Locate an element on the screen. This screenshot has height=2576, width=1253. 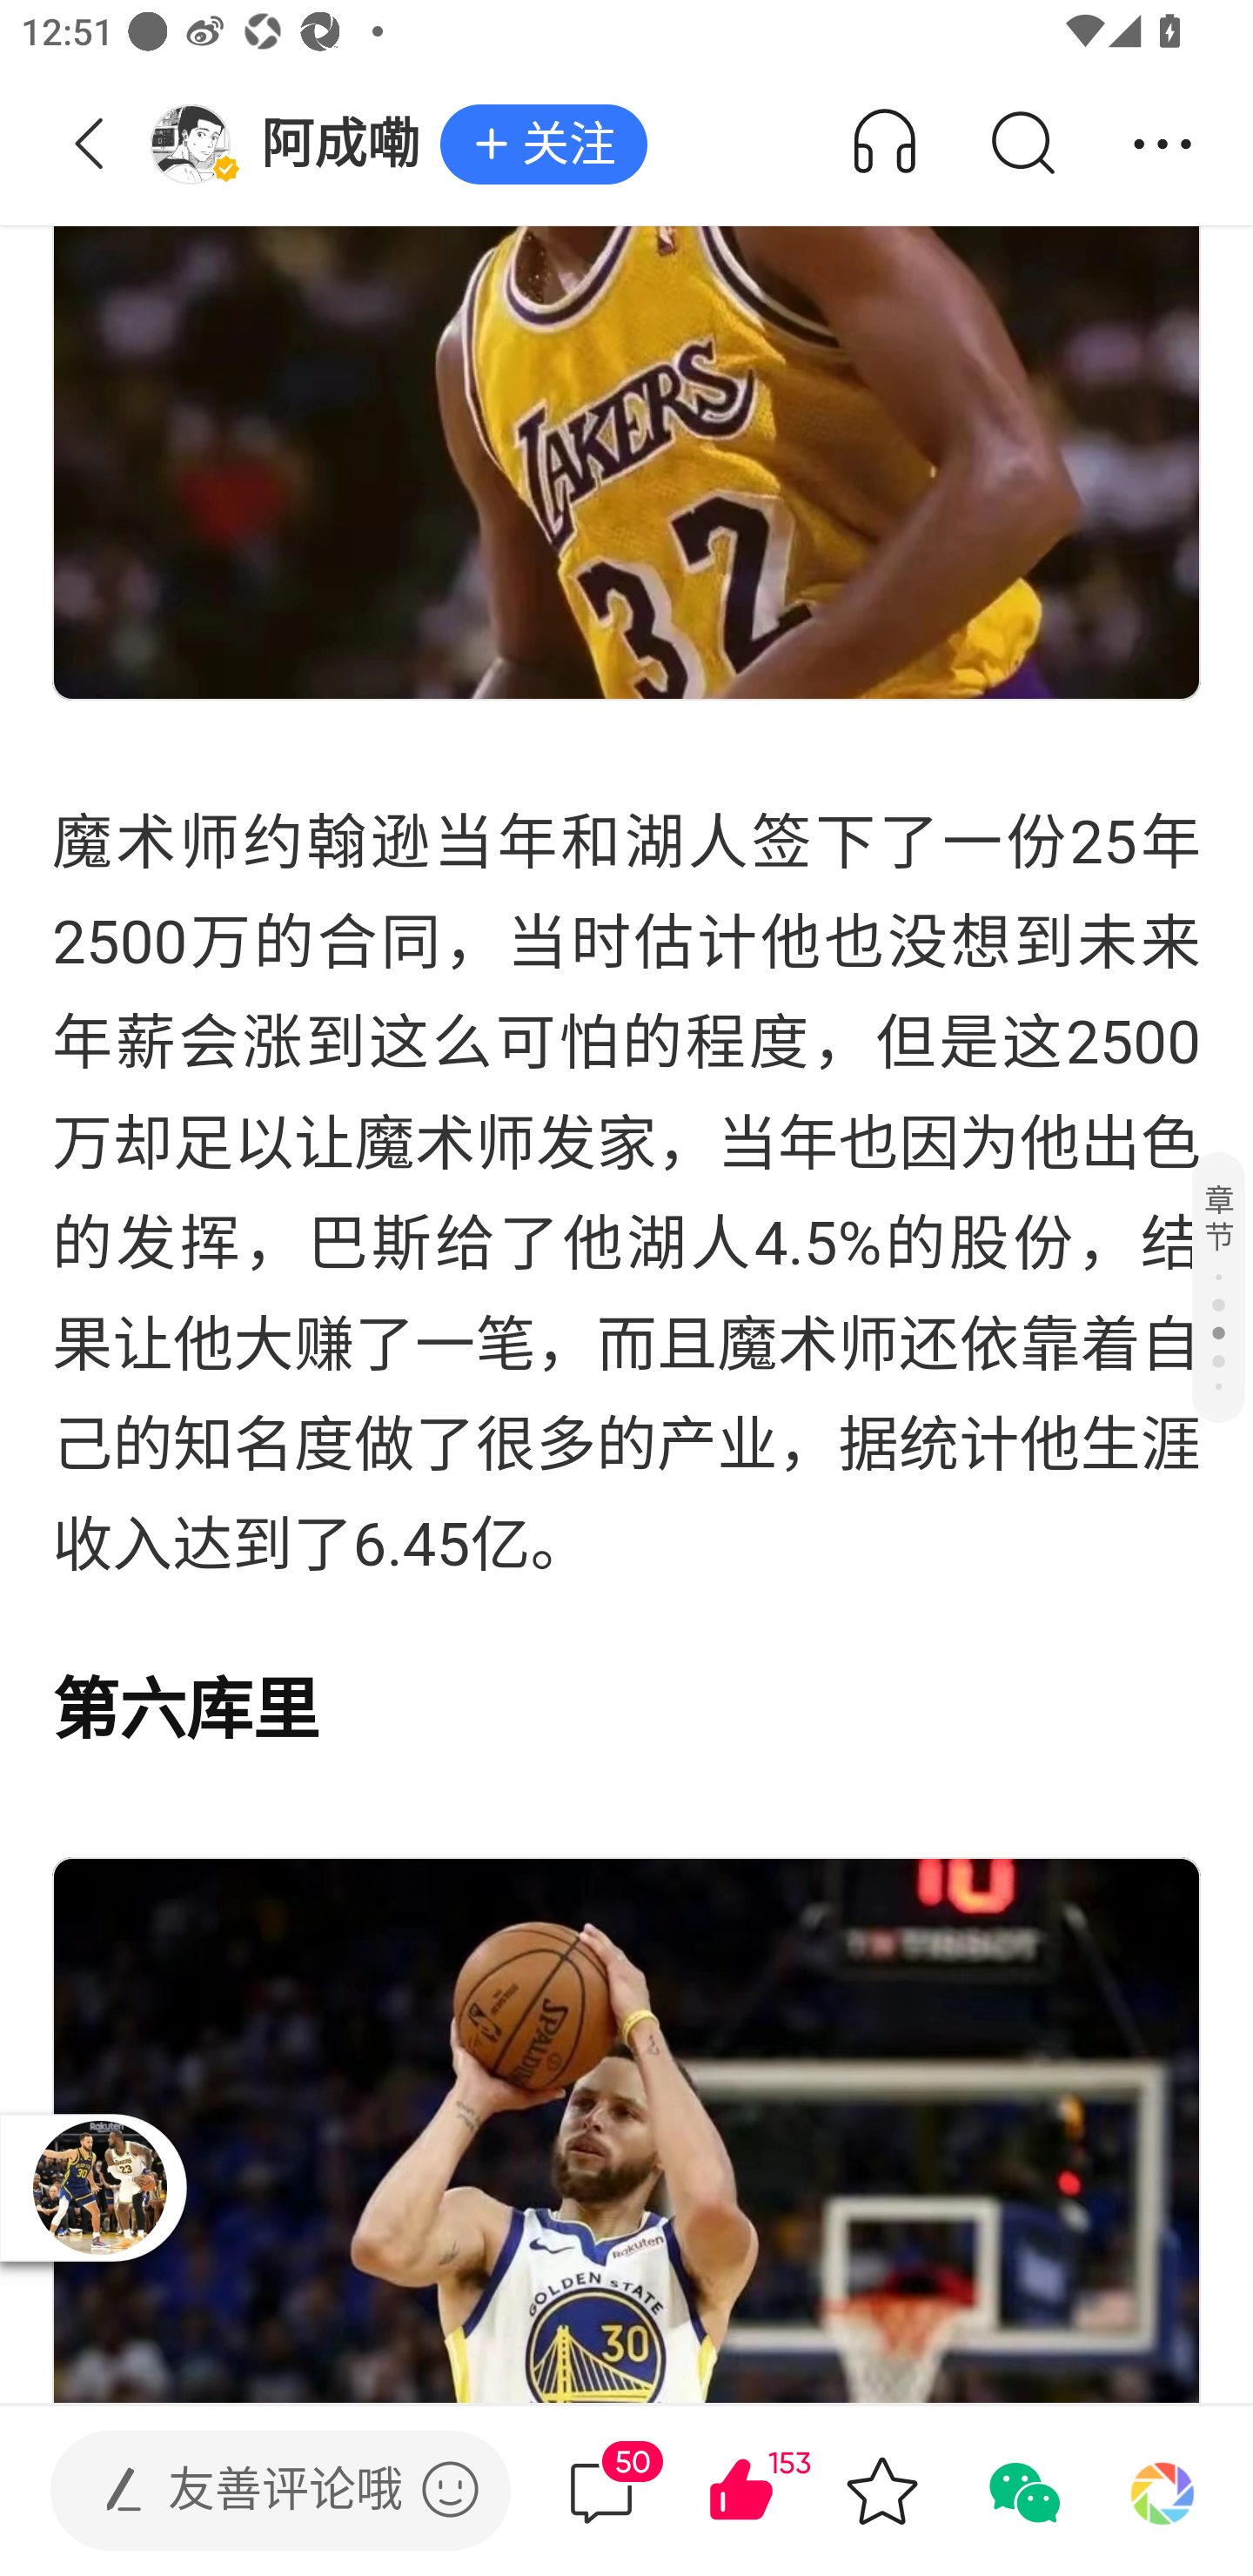
新闻图片 is located at coordinates (626, 350).